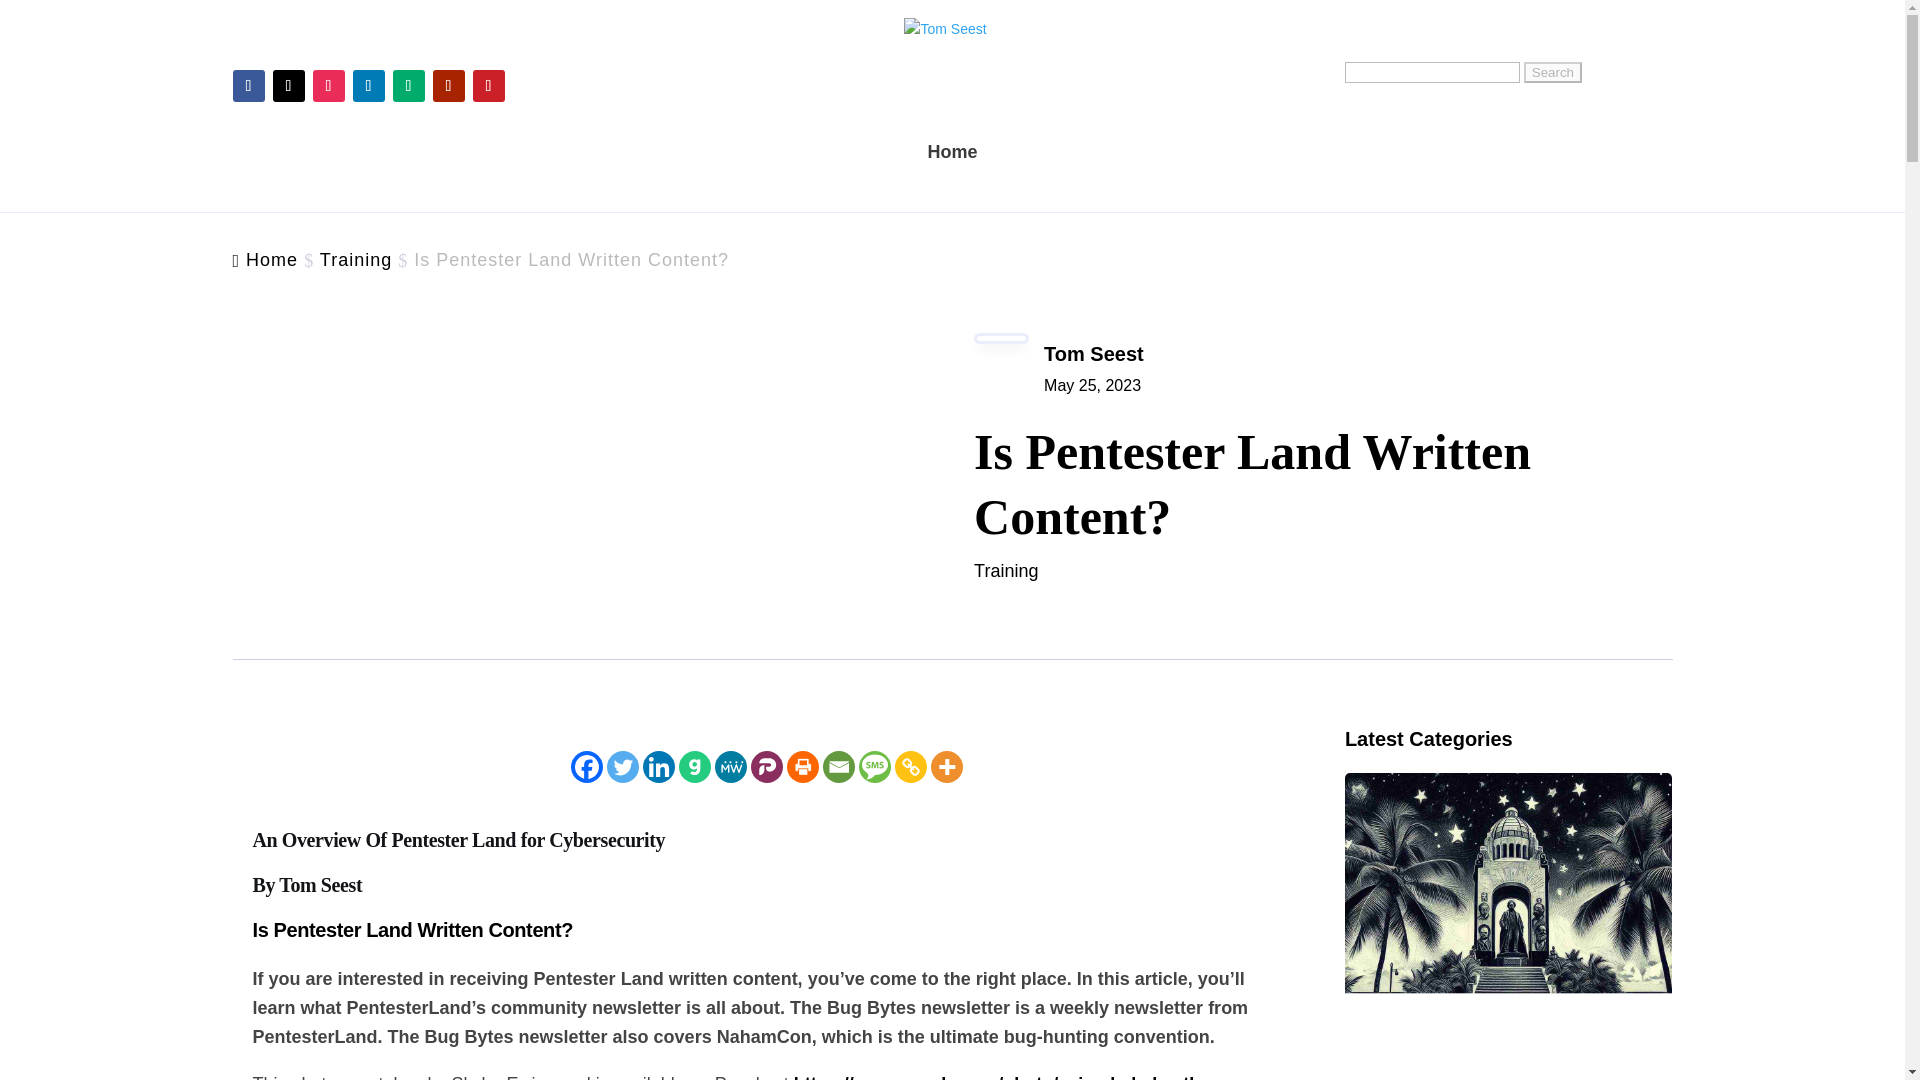 This screenshot has width=1920, height=1080. Describe the element at coordinates (368, 86) in the screenshot. I see `Follow on LinkedIn` at that location.